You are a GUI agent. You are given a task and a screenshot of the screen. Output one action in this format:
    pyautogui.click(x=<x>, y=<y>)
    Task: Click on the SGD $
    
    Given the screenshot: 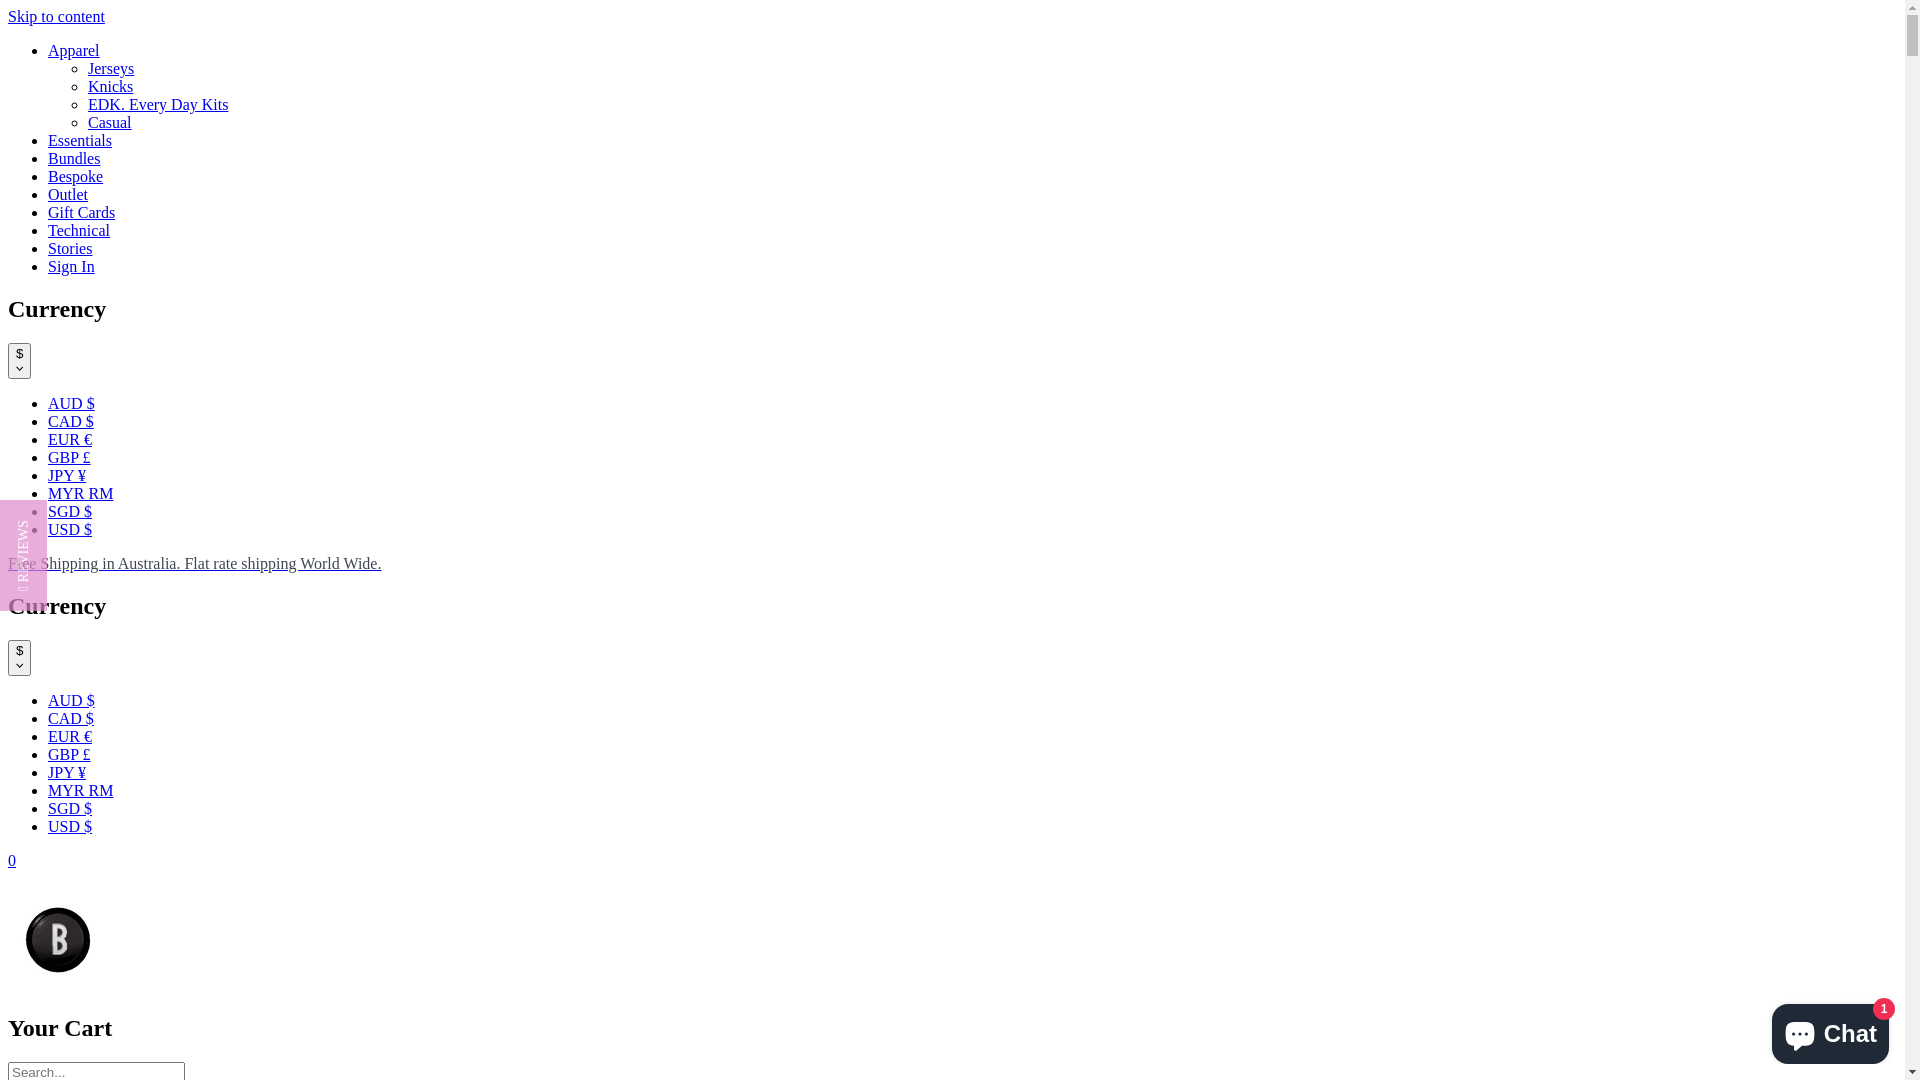 What is the action you would take?
    pyautogui.click(x=70, y=512)
    